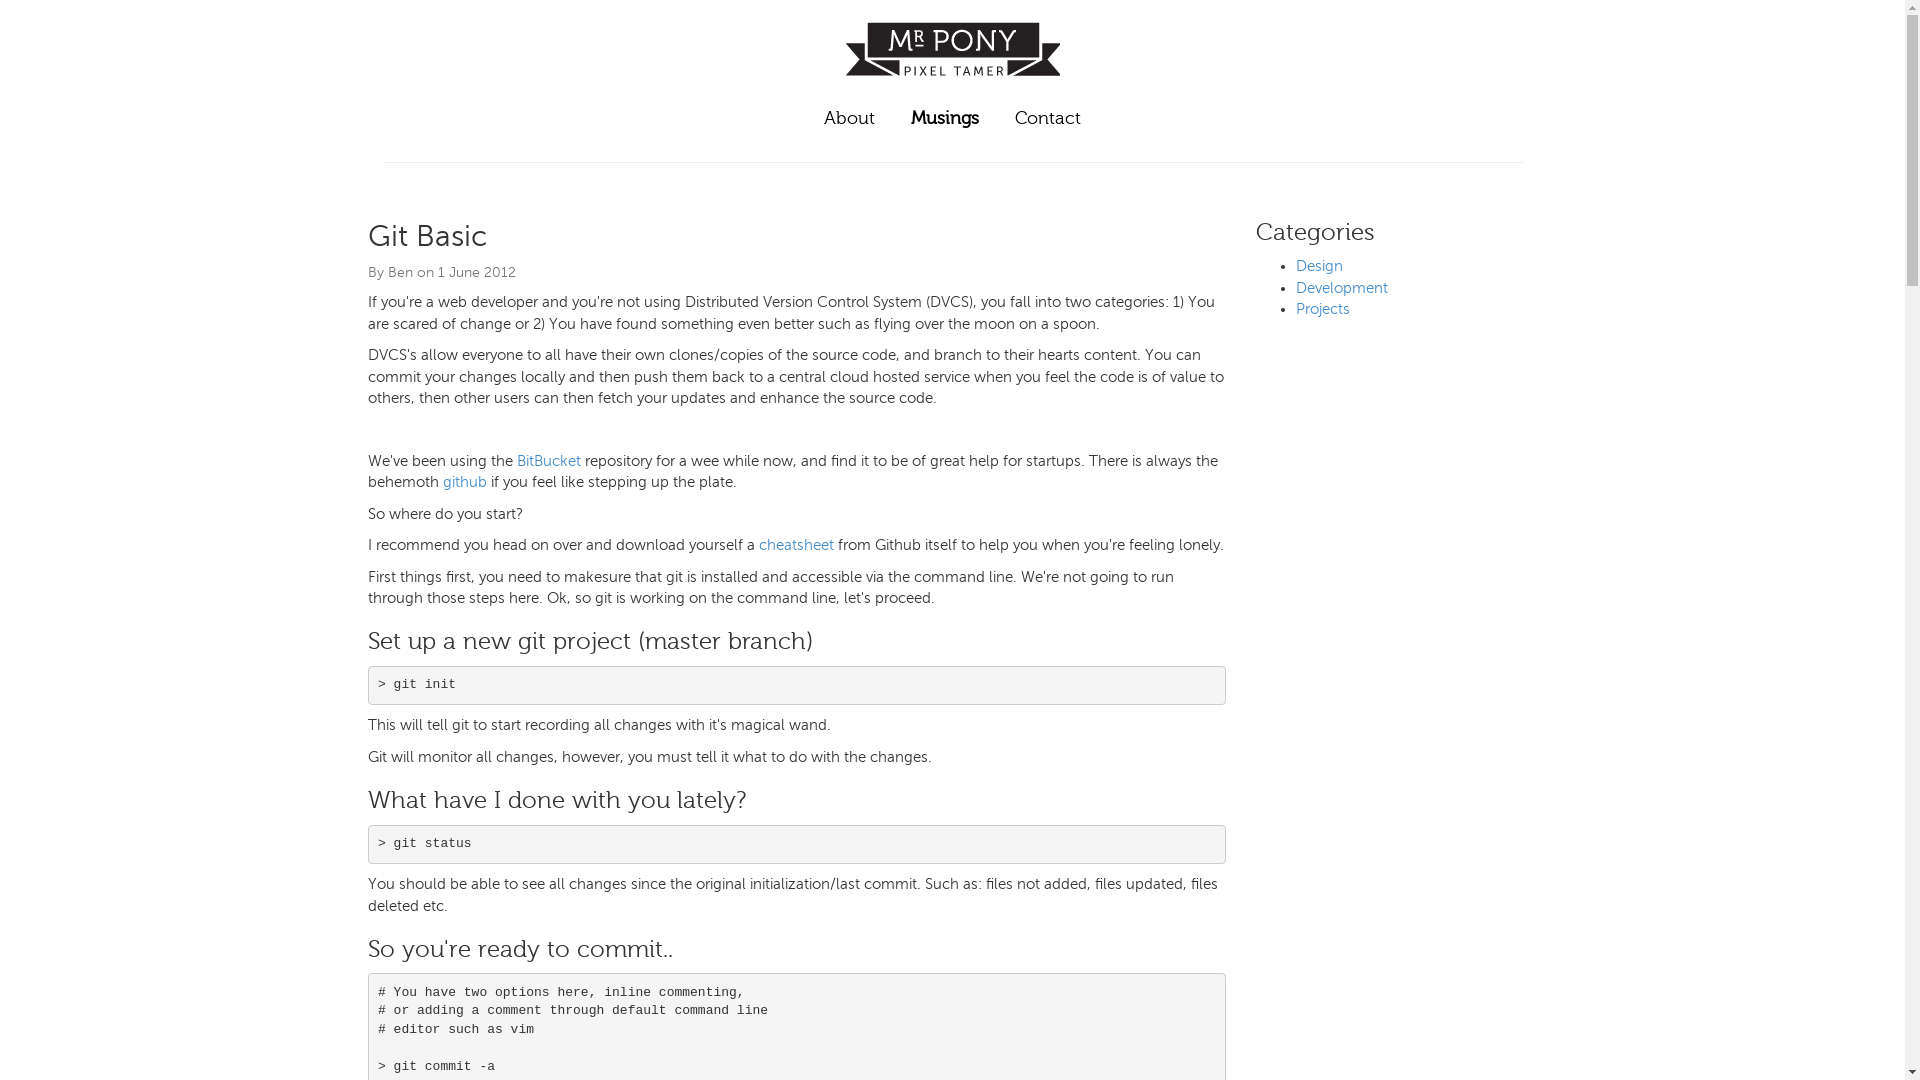  Describe the element at coordinates (1323, 309) in the screenshot. I see `Projects` at that location.